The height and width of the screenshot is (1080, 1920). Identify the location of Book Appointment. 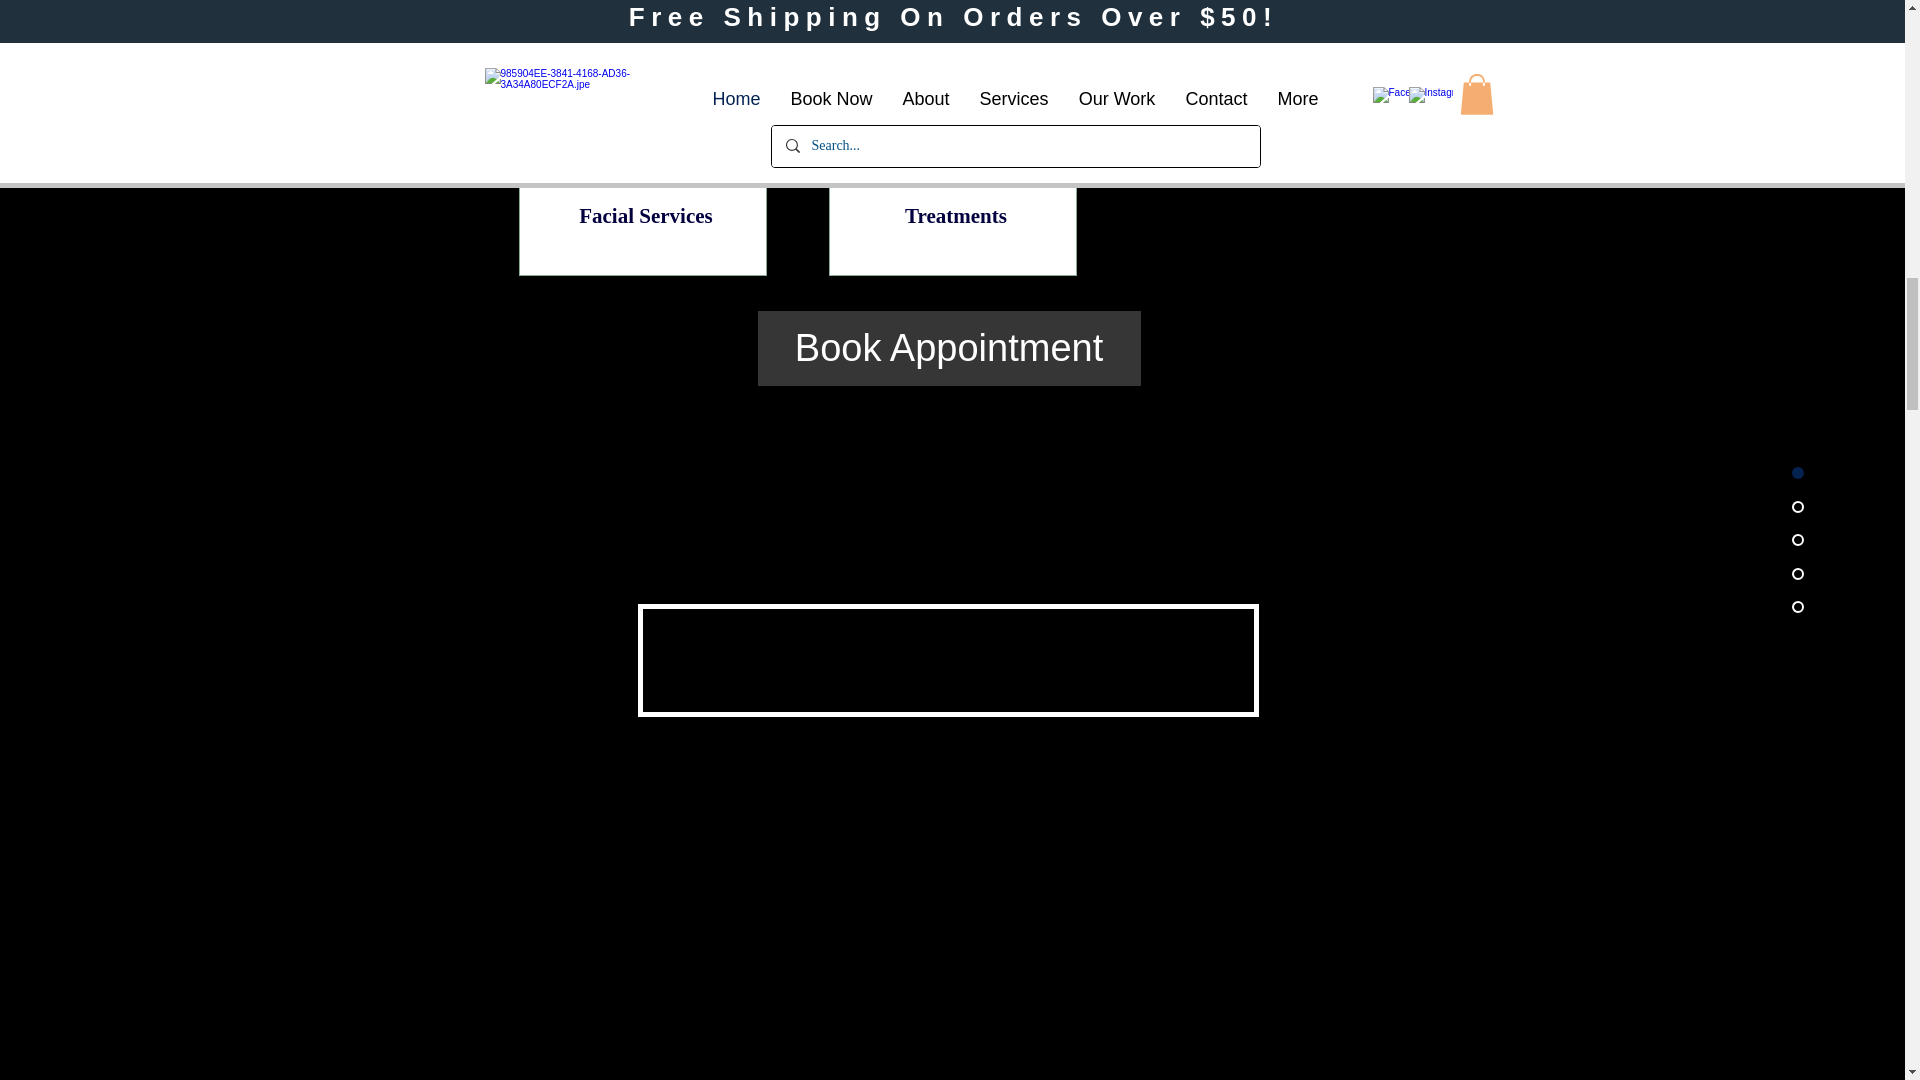
(949, 348).